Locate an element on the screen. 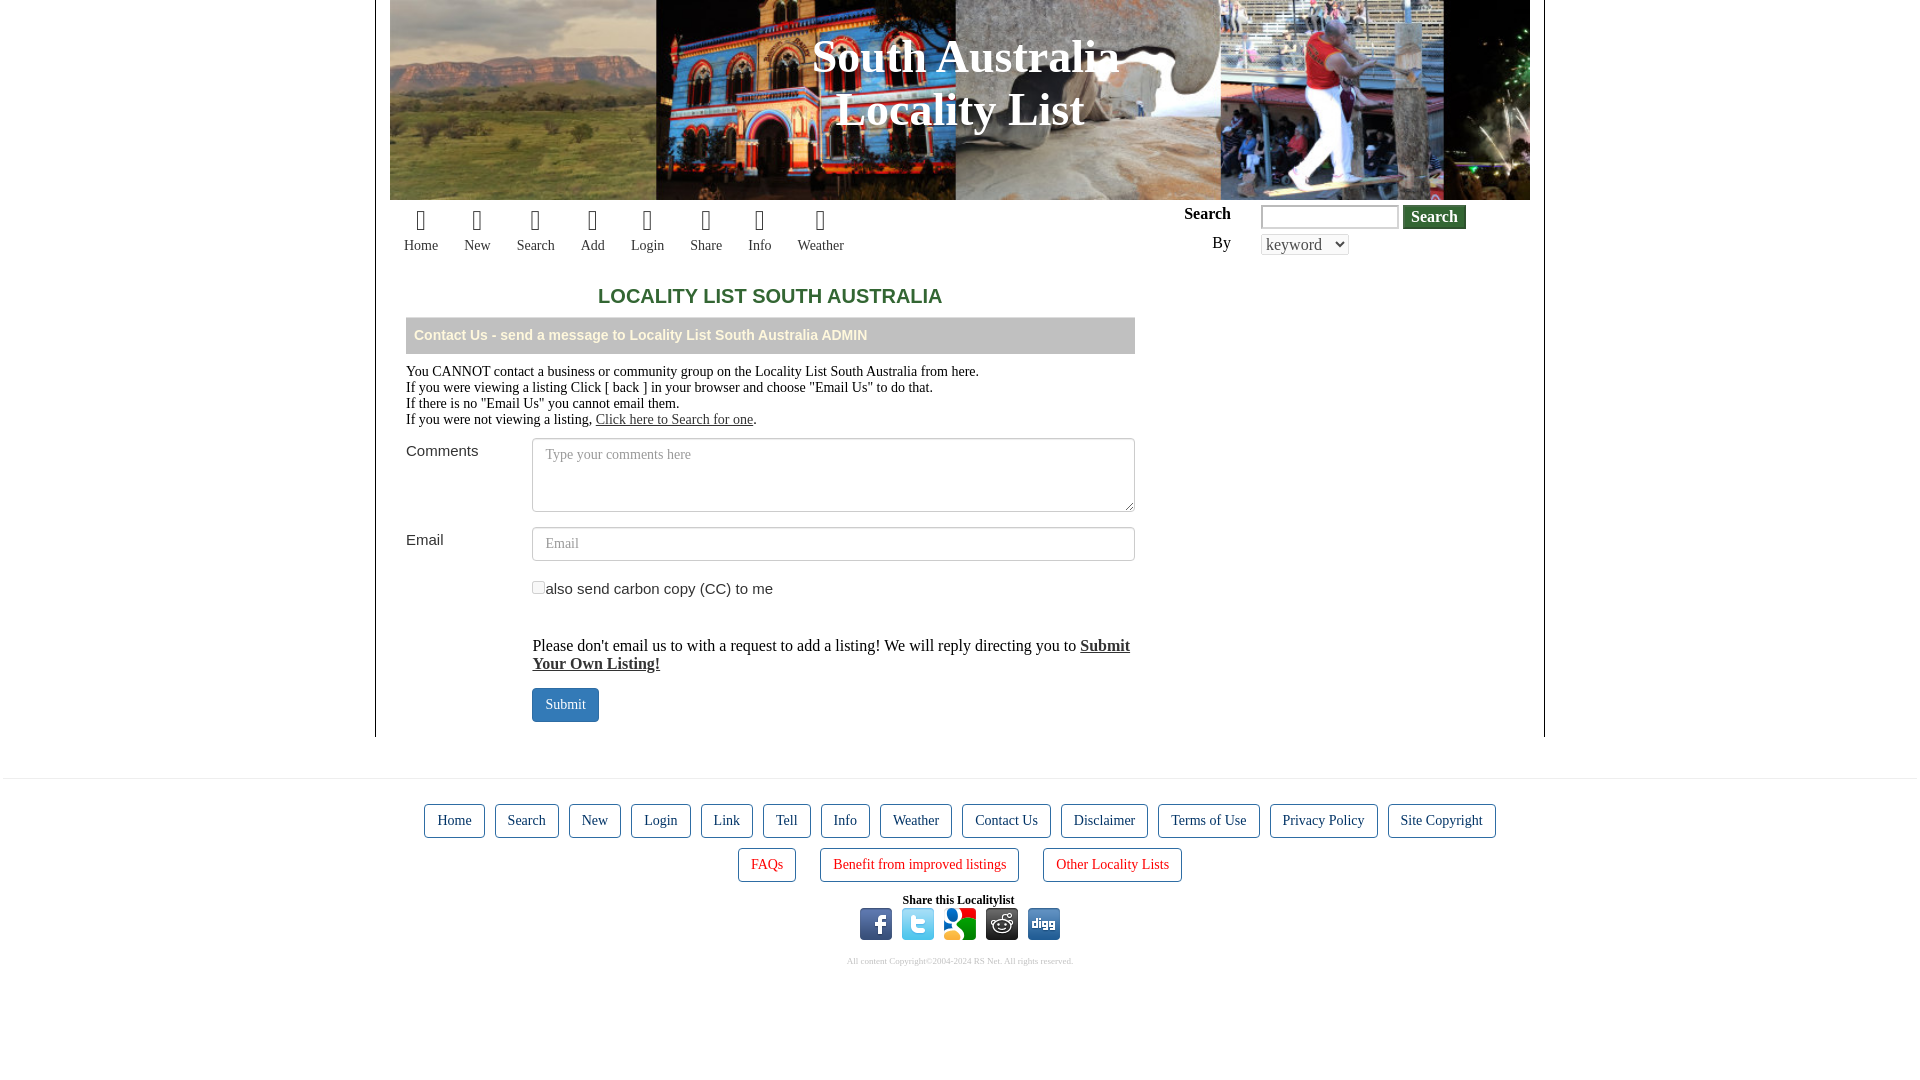 Image resolution: width=1920 pixels, height=1080 pixels. Please ReadWebsite Disclaimer is located at coordinates (1104, 820).